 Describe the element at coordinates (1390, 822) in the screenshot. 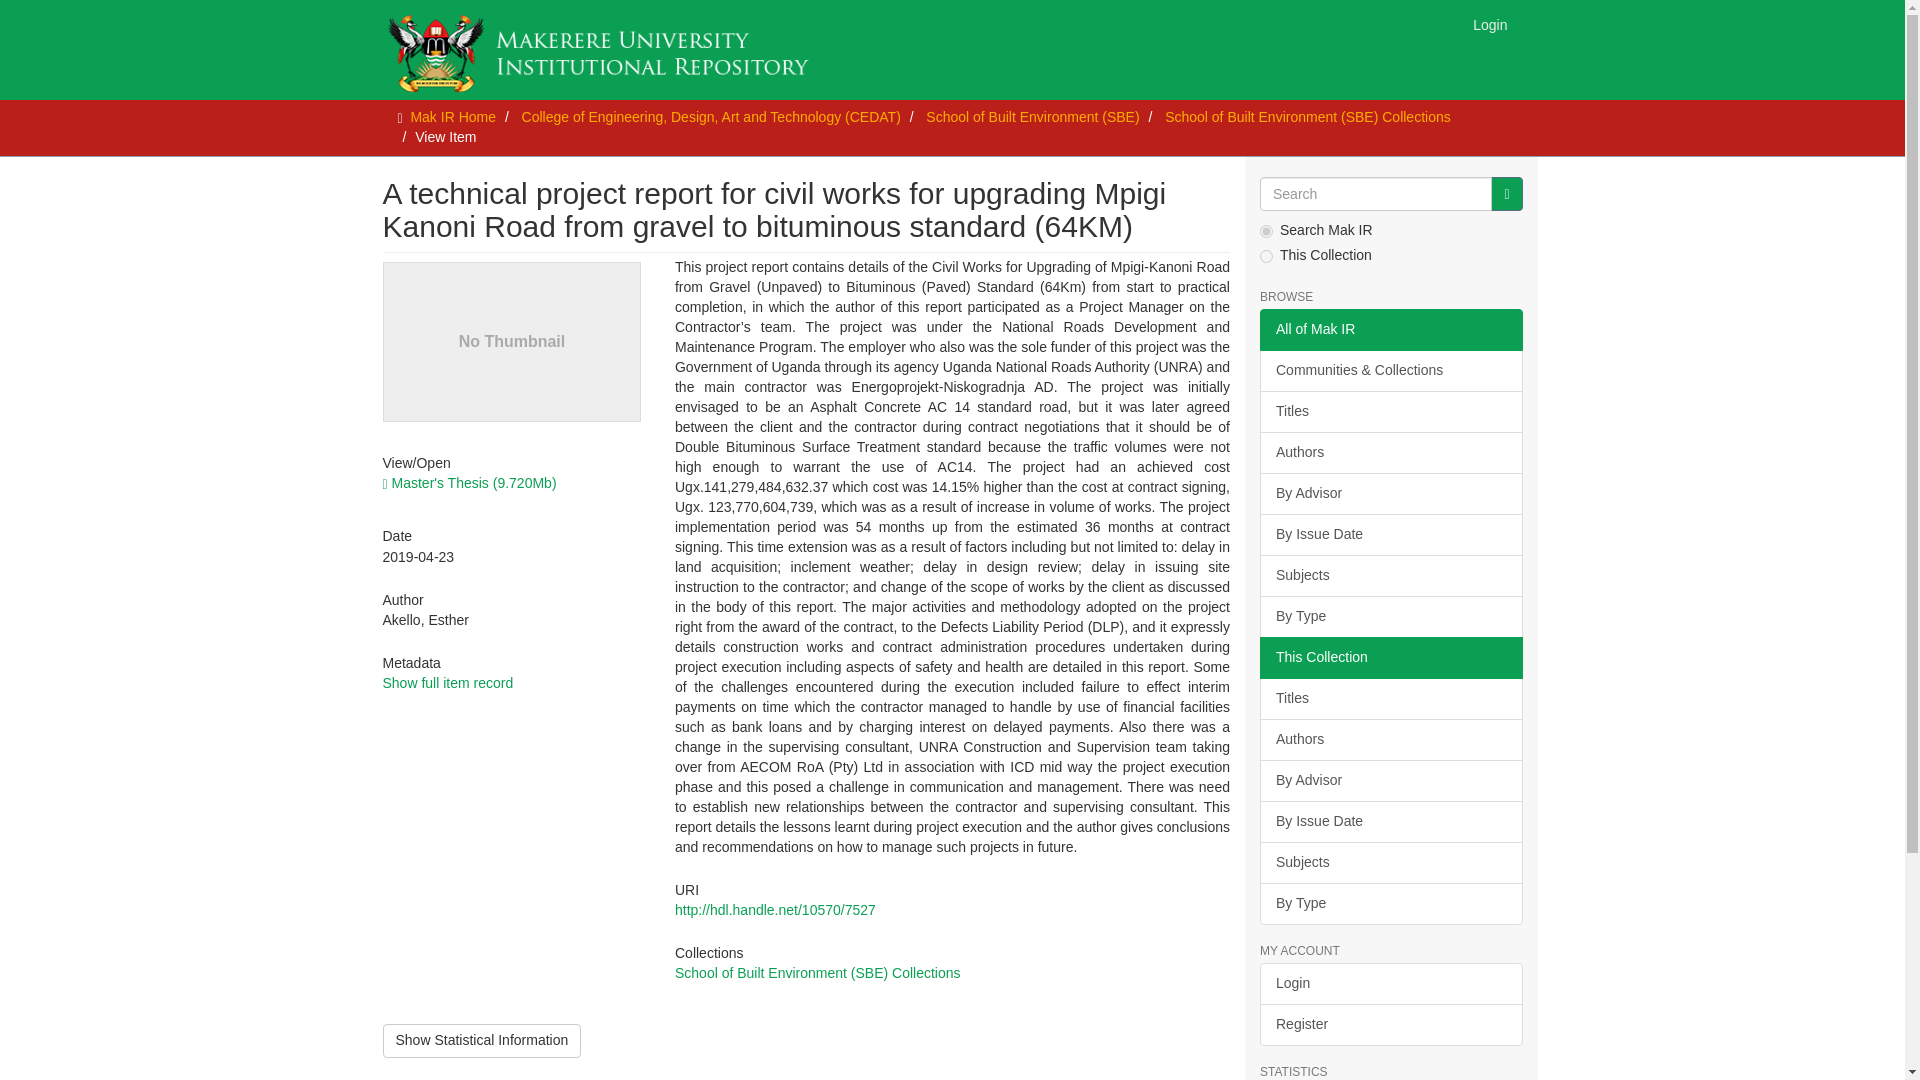

I see `By Issue Date` at that location.